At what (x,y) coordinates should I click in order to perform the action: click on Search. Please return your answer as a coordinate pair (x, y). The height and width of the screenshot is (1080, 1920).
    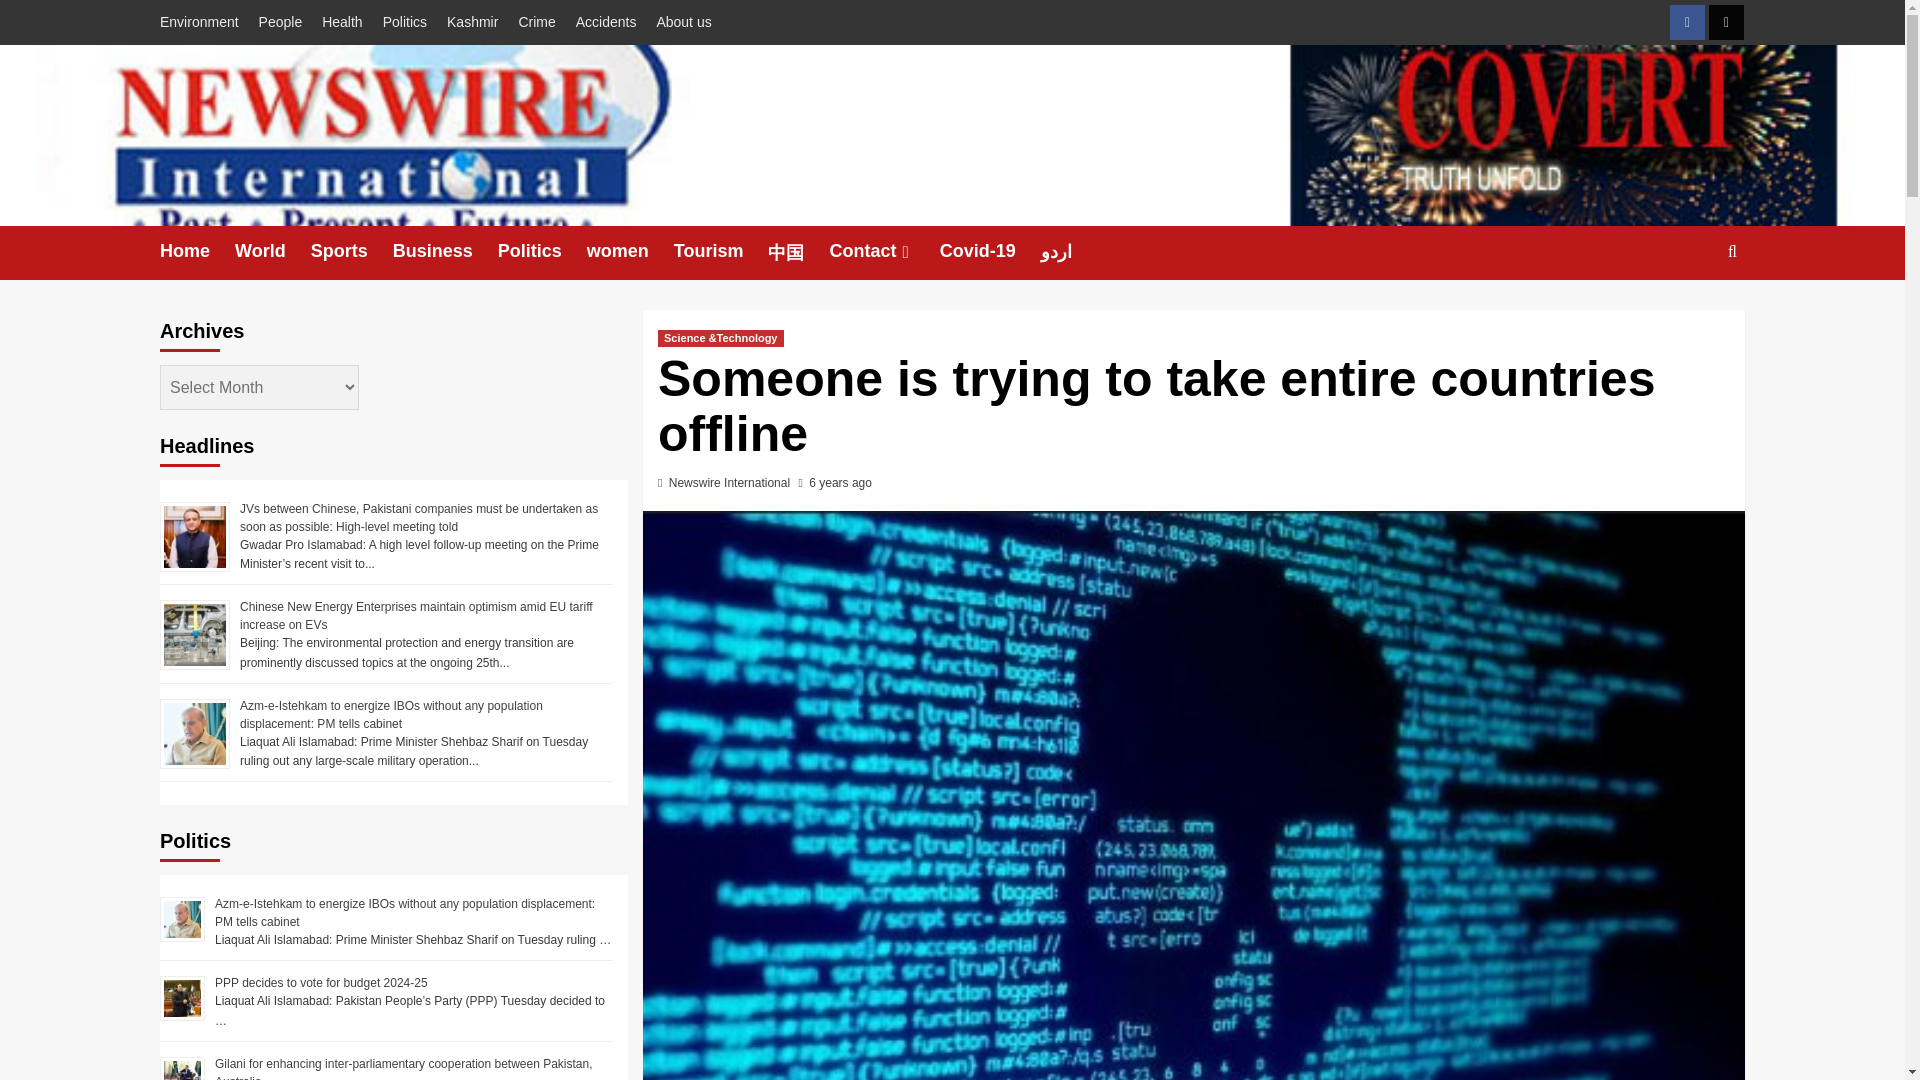
    Looking at the image, I should click on (1732, 251).